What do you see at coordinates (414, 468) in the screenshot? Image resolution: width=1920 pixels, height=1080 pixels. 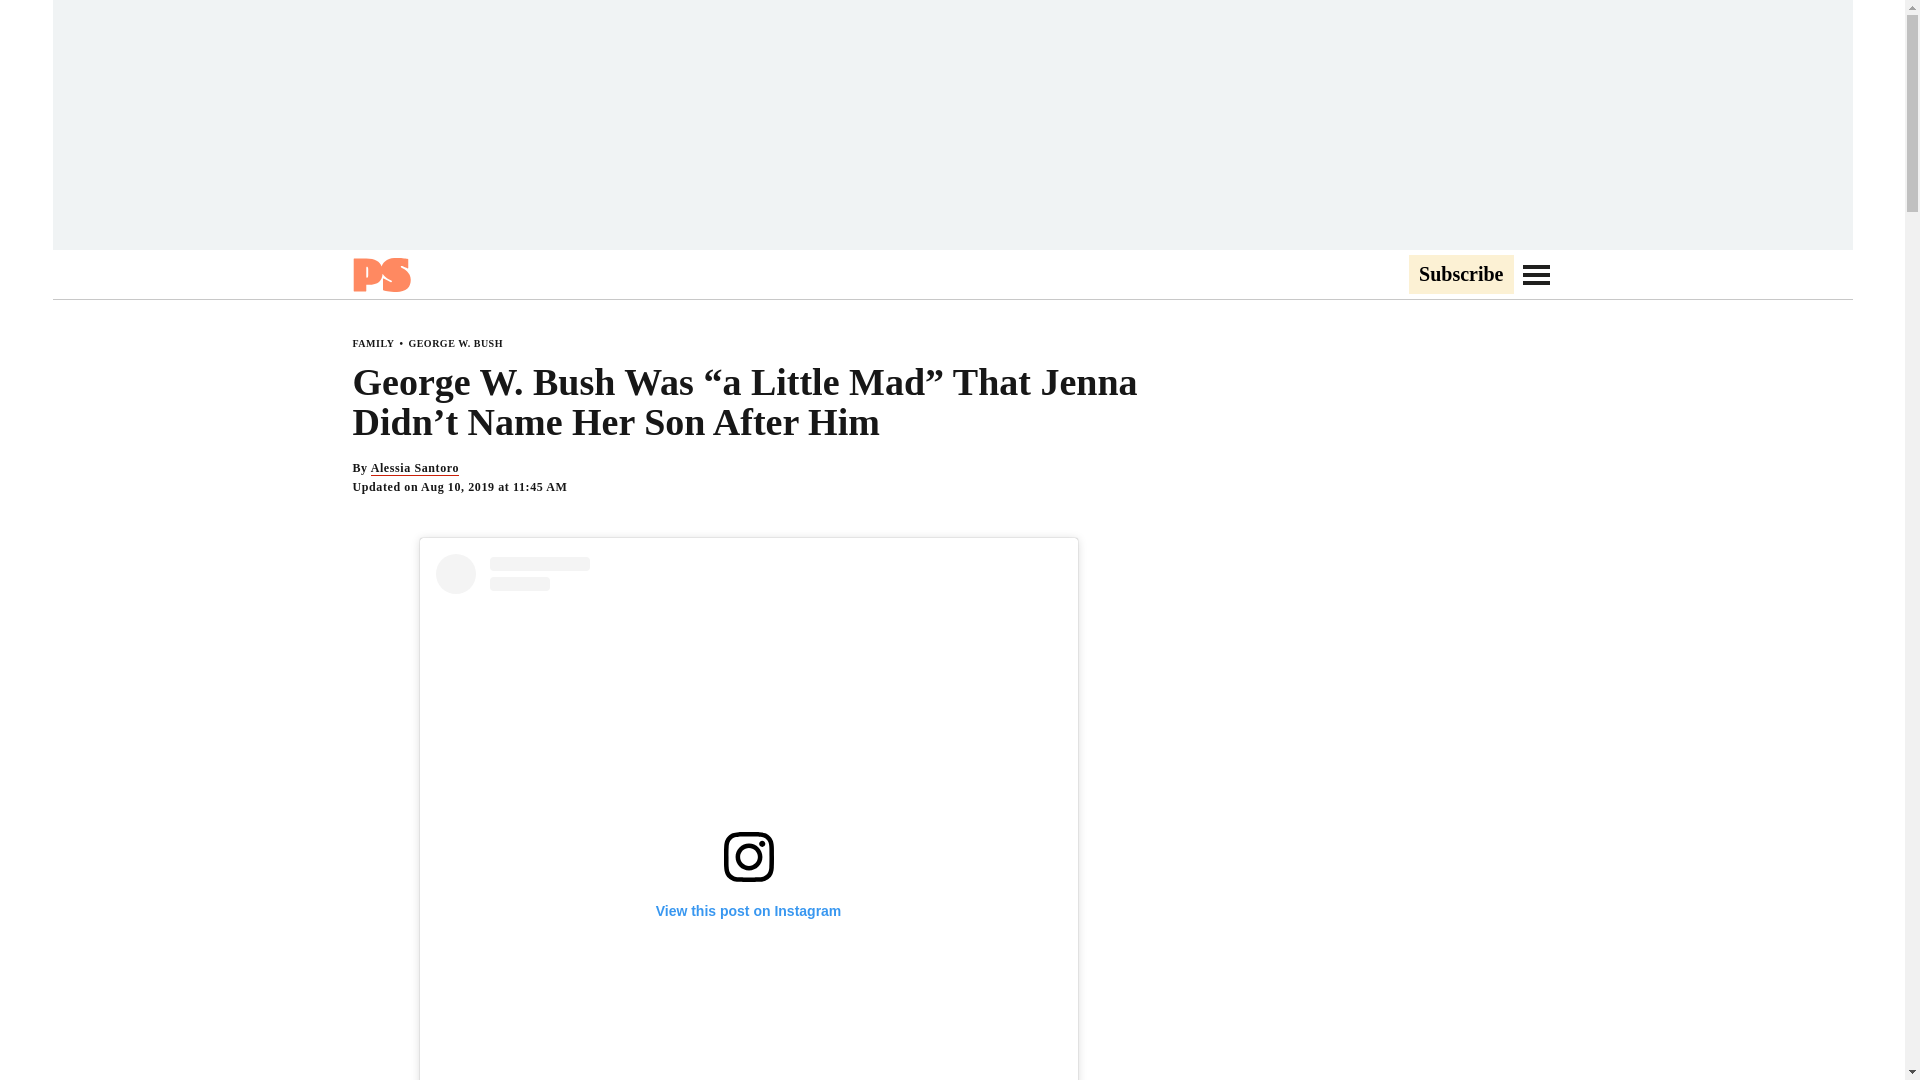 I see `Alessia Santoro` at bounding box center [414, 468].